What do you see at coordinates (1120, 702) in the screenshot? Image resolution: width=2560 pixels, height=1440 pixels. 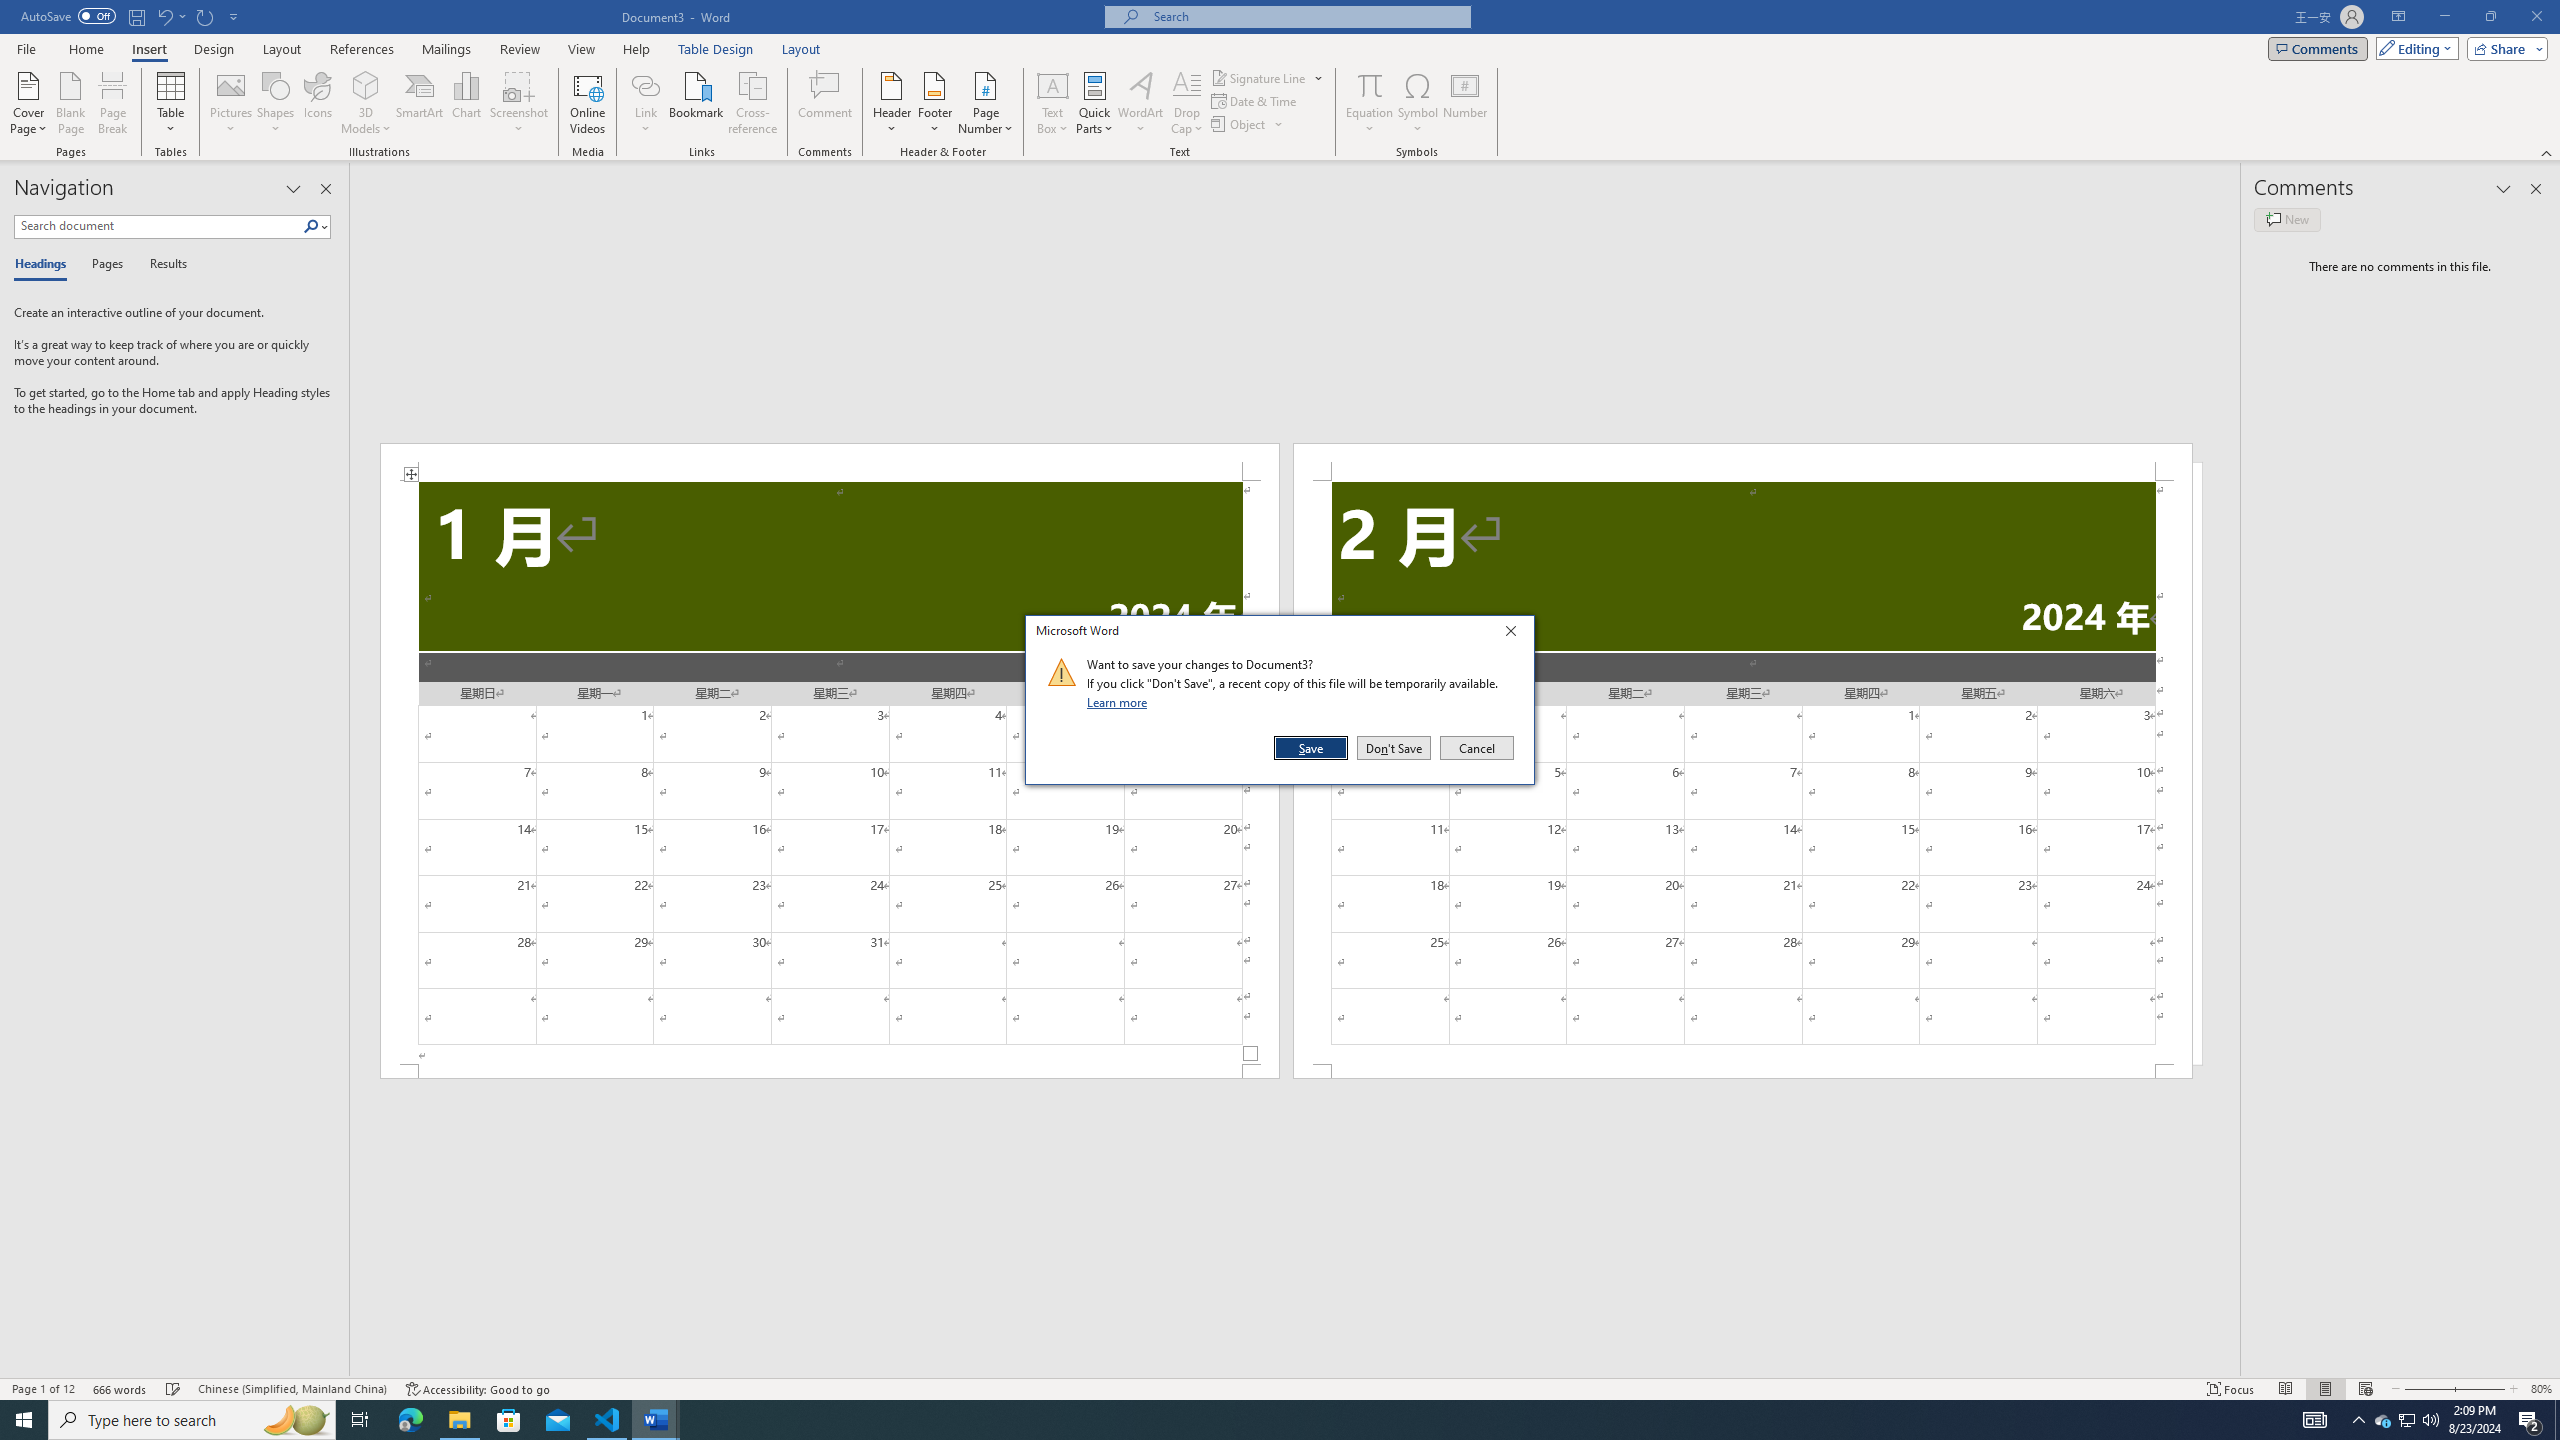 I see `Learn more` at bounding box center [1120, 702].